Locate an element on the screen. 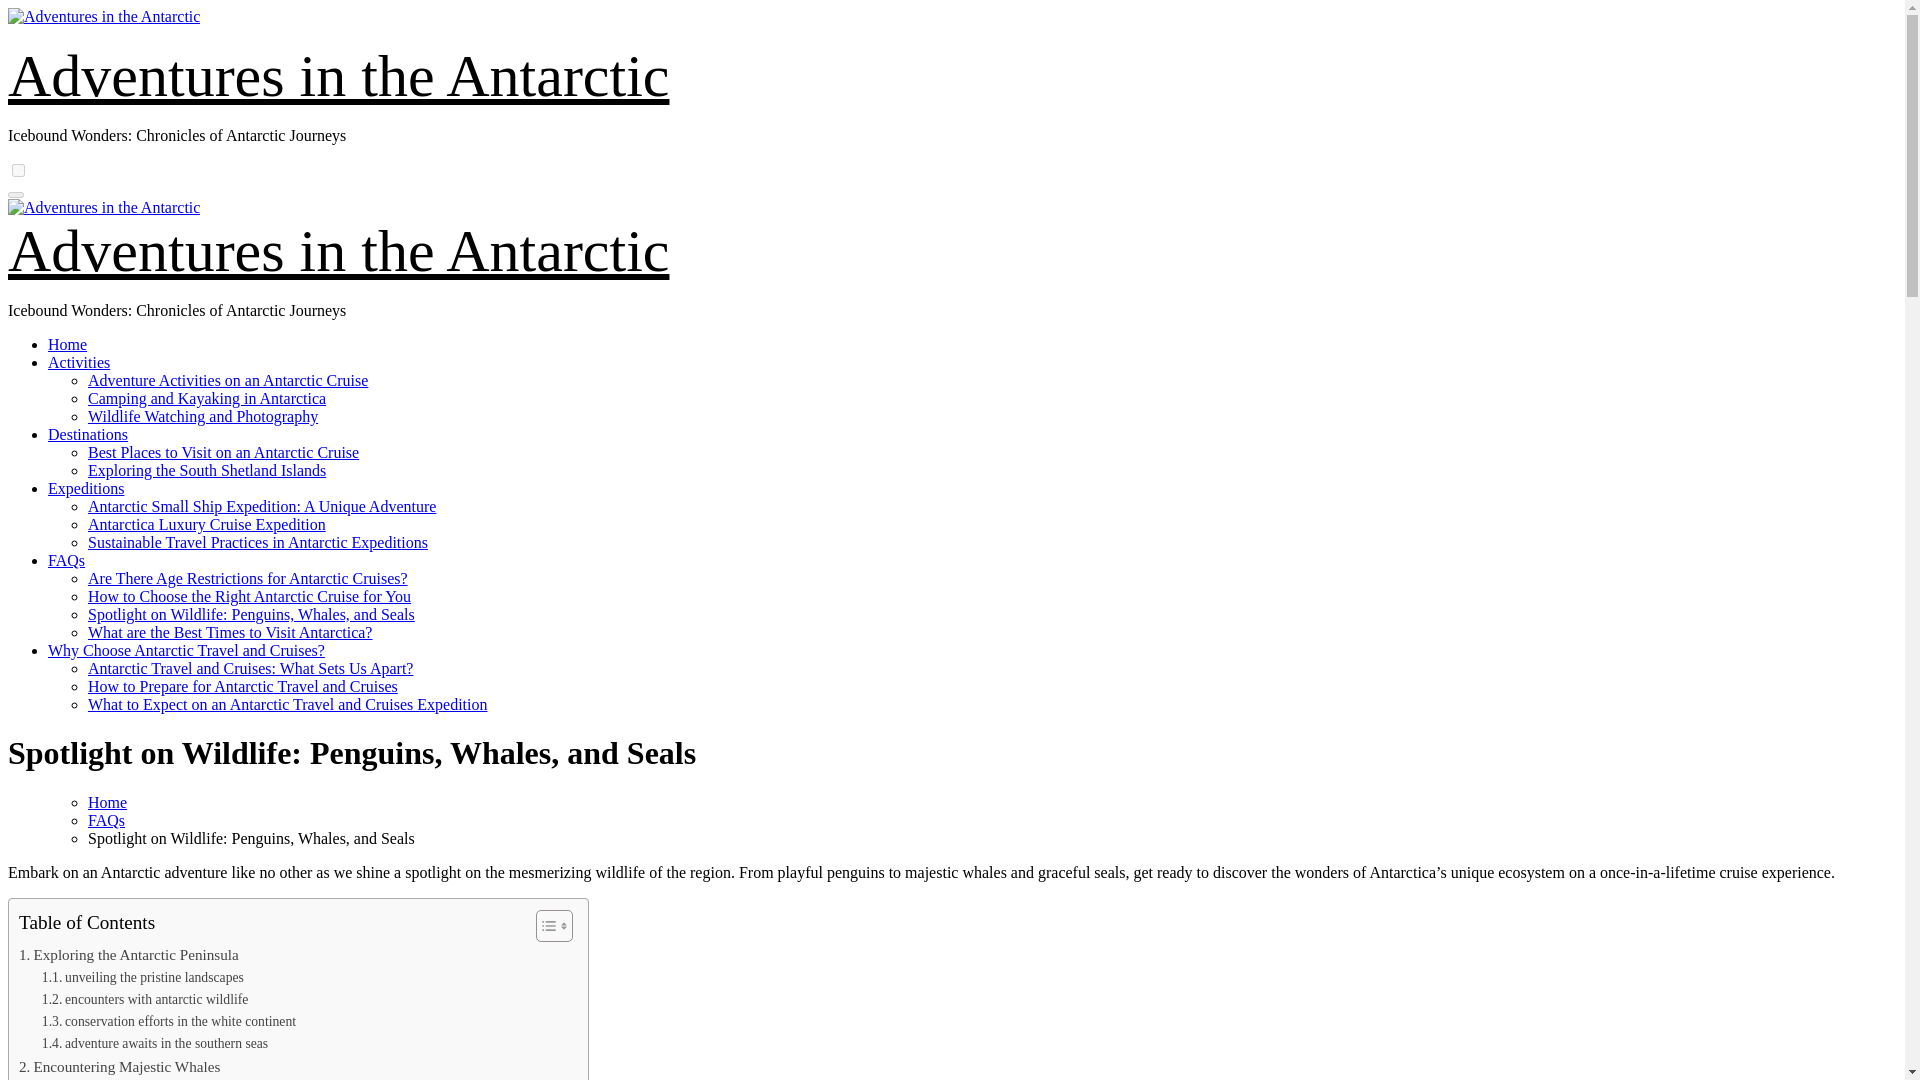 The height and width of the screenshot is (1080, 1920). Adventures in the Antarctic is located at coordinates (338, 76).